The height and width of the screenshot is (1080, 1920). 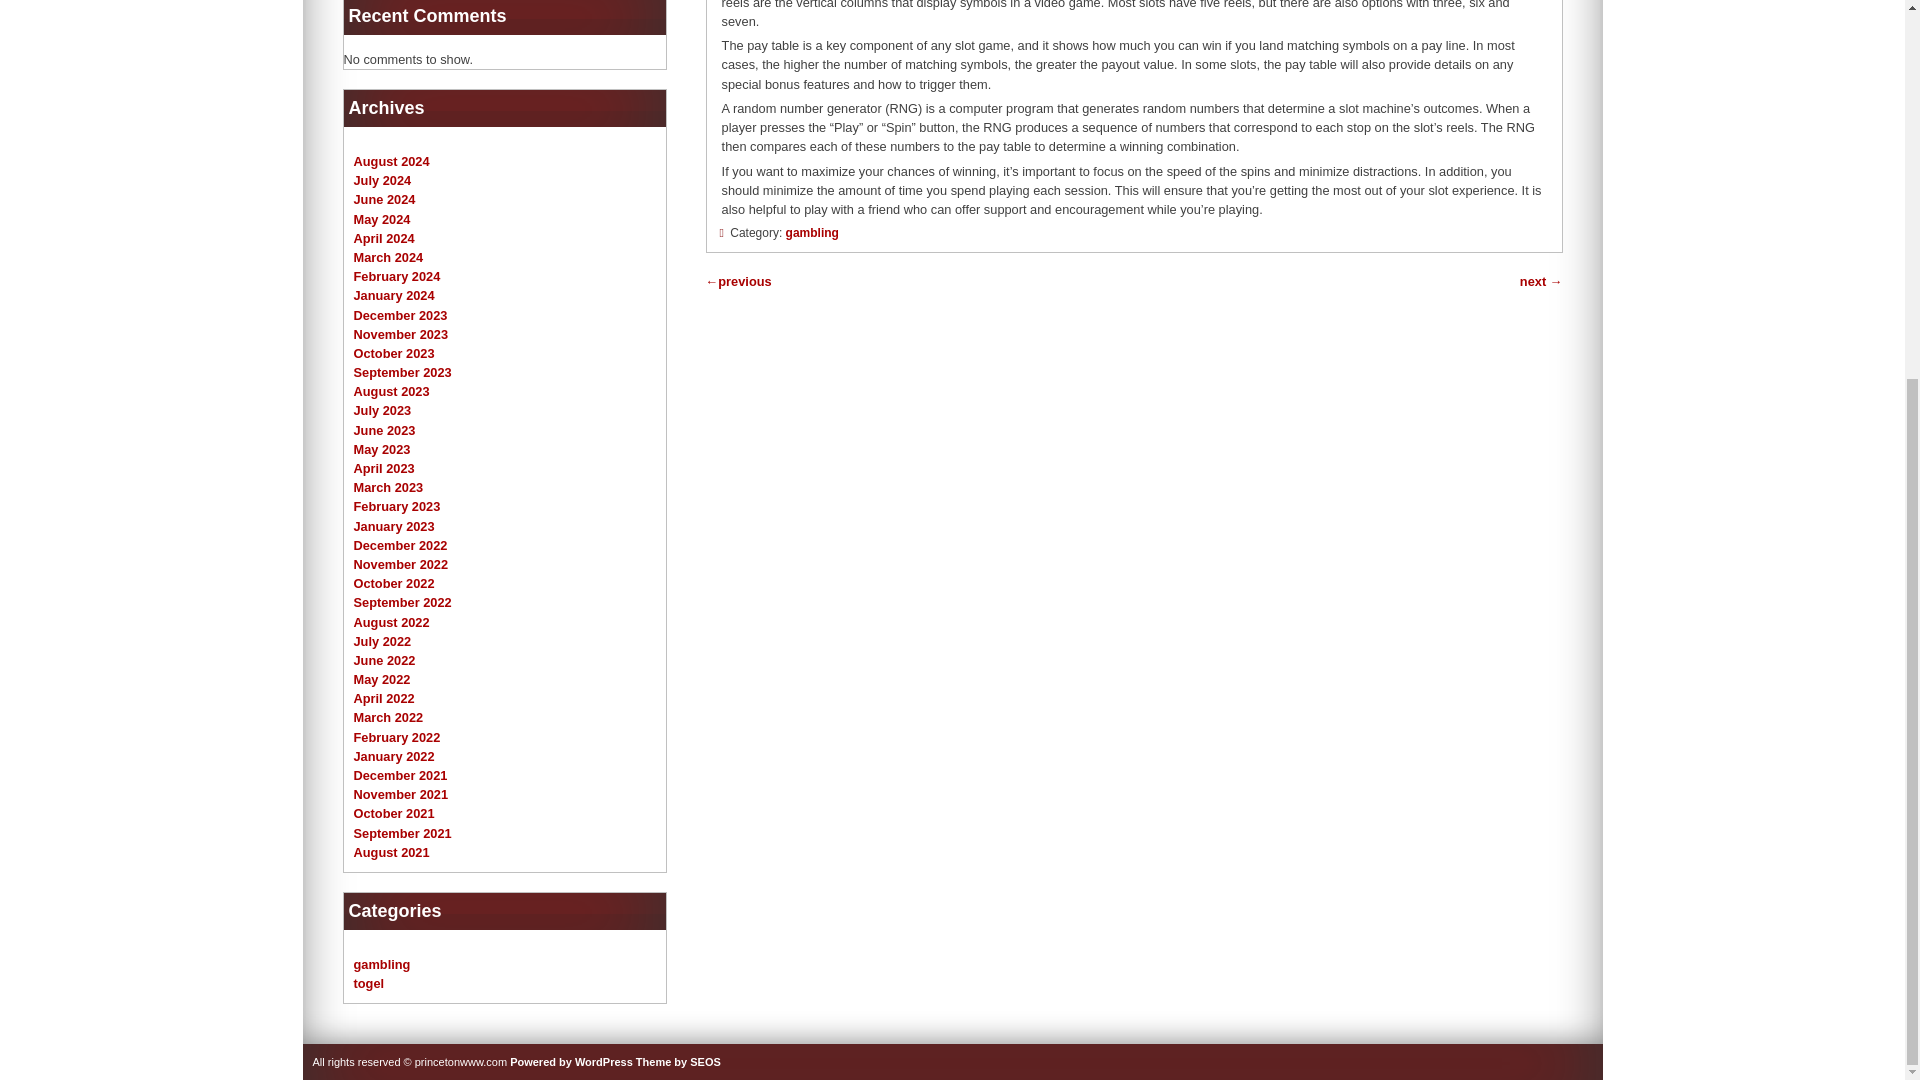 I want to click on September 2023, so click(x=402, y=372).